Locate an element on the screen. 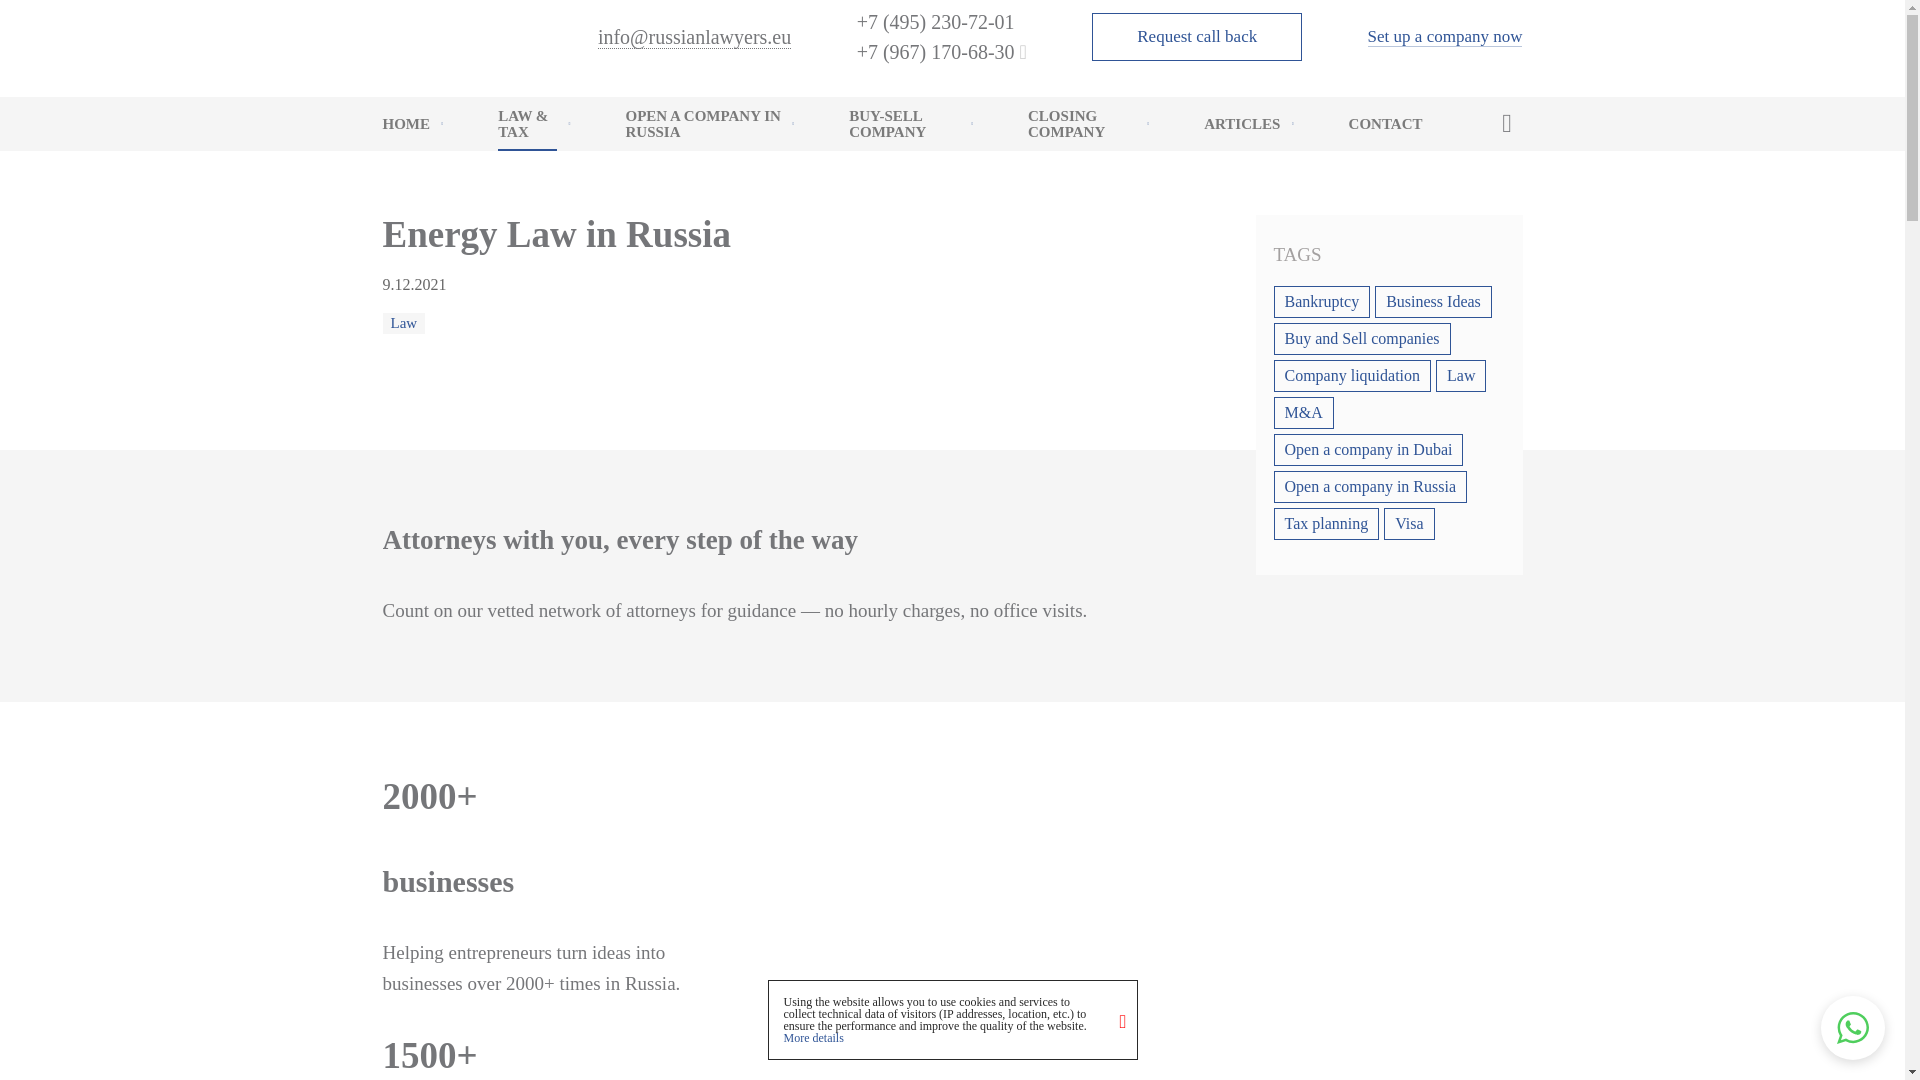  HOME is located at coordinates (412, 124).